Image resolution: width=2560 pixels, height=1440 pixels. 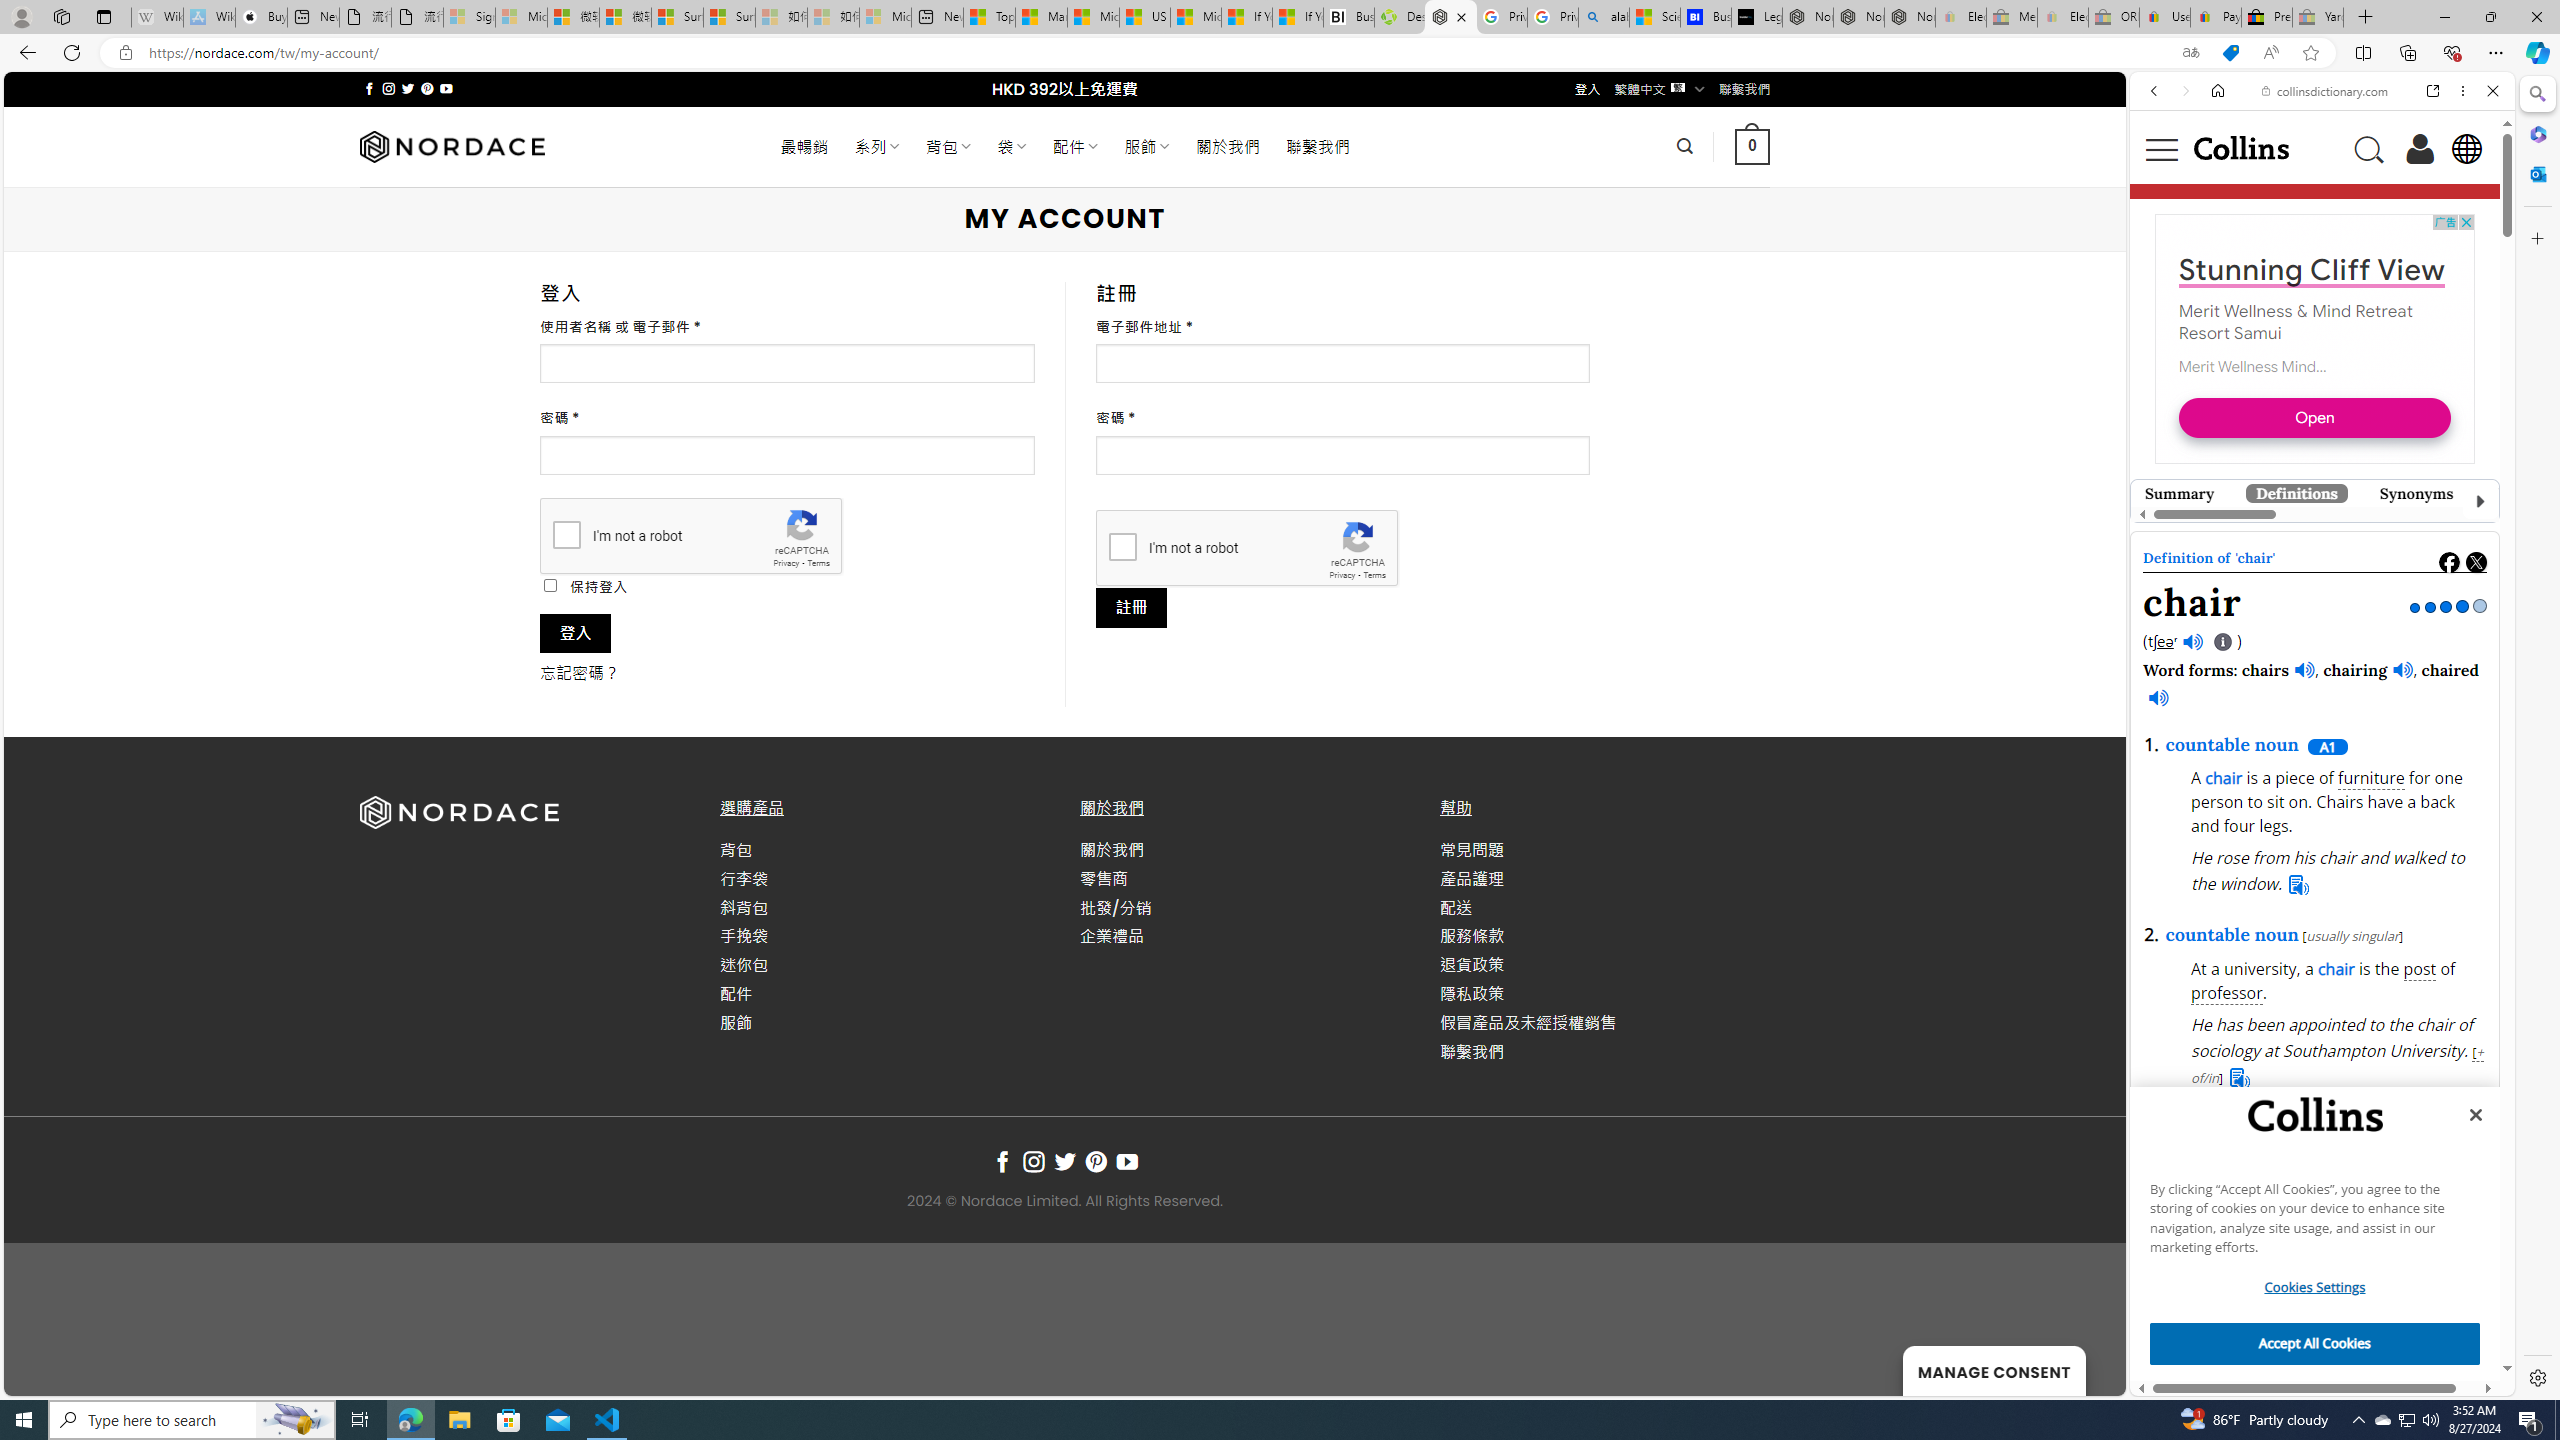 What do you see at coordinates (2223, 642) in the screenshot?
I see `IPA Pronunciation Guide` at bounding box center [2223, 642].